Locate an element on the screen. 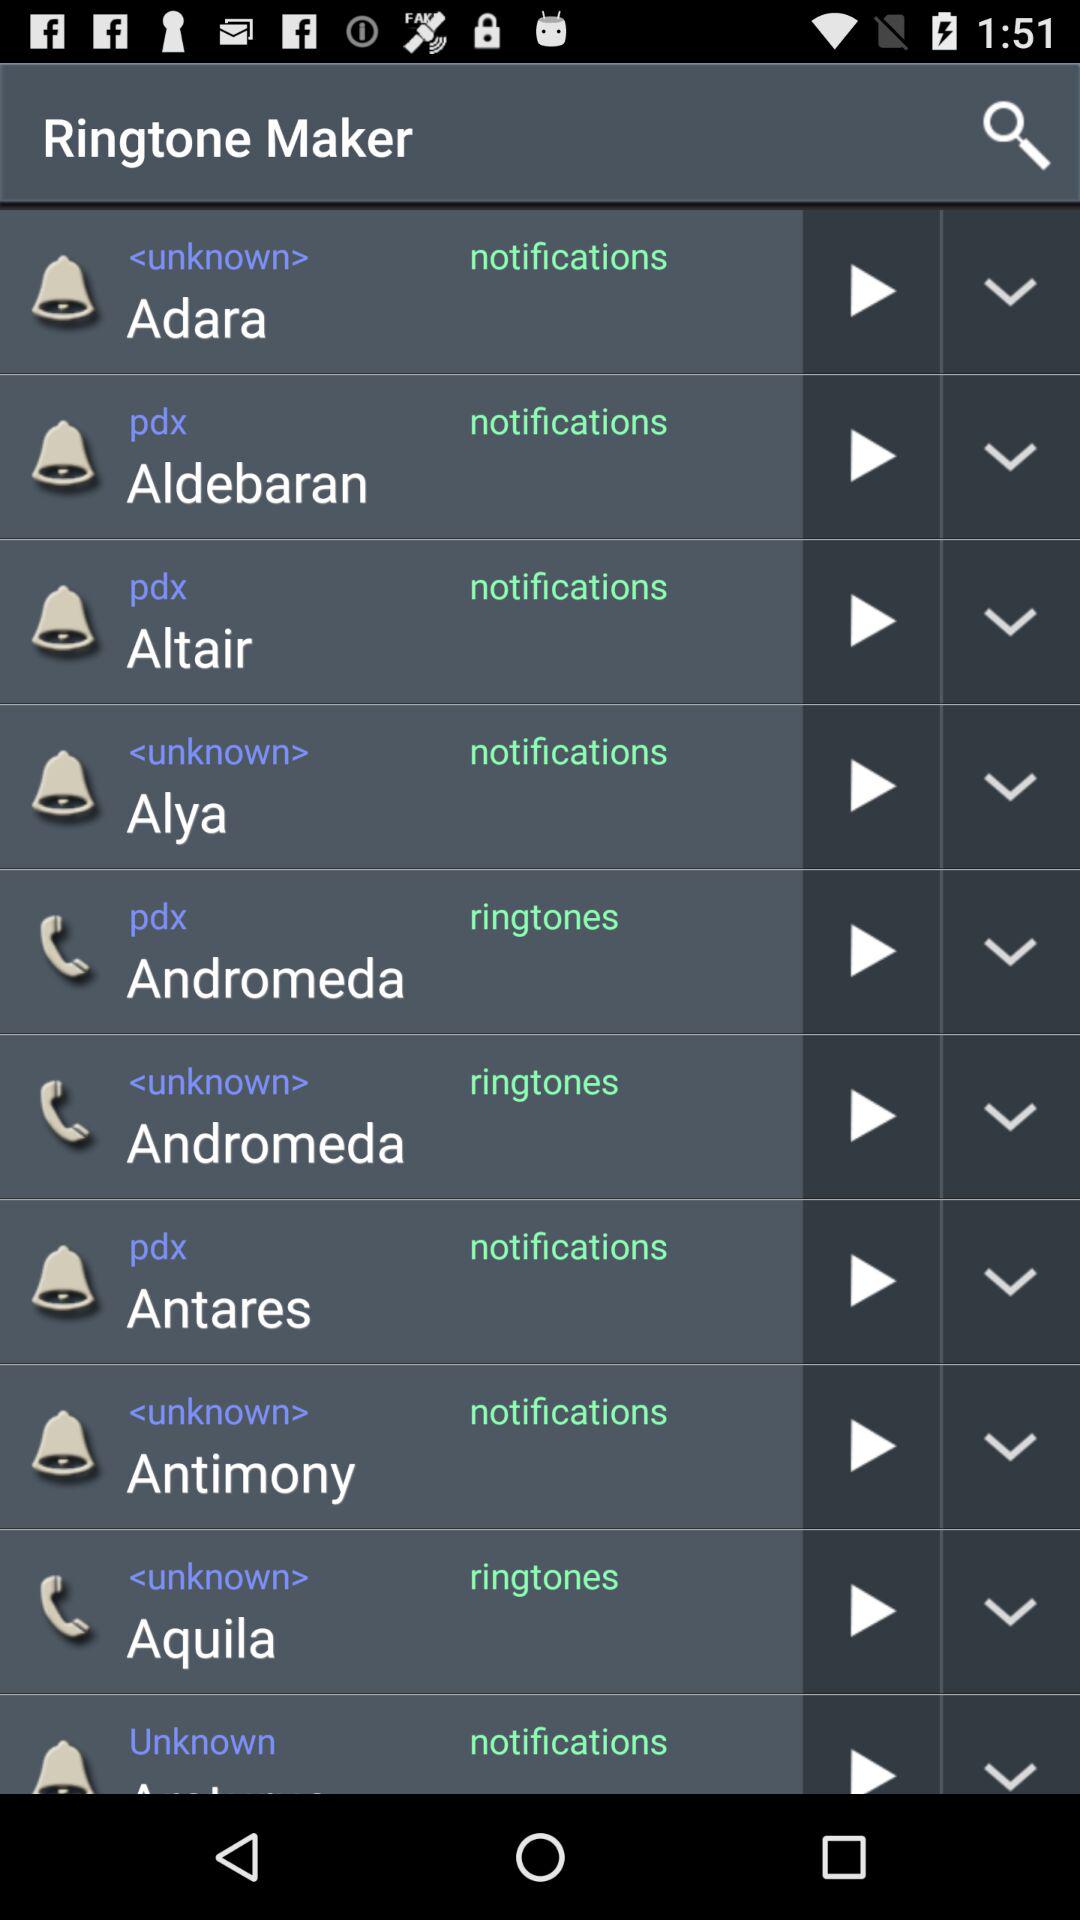  drop down button is located at coordinates (1012, 456).